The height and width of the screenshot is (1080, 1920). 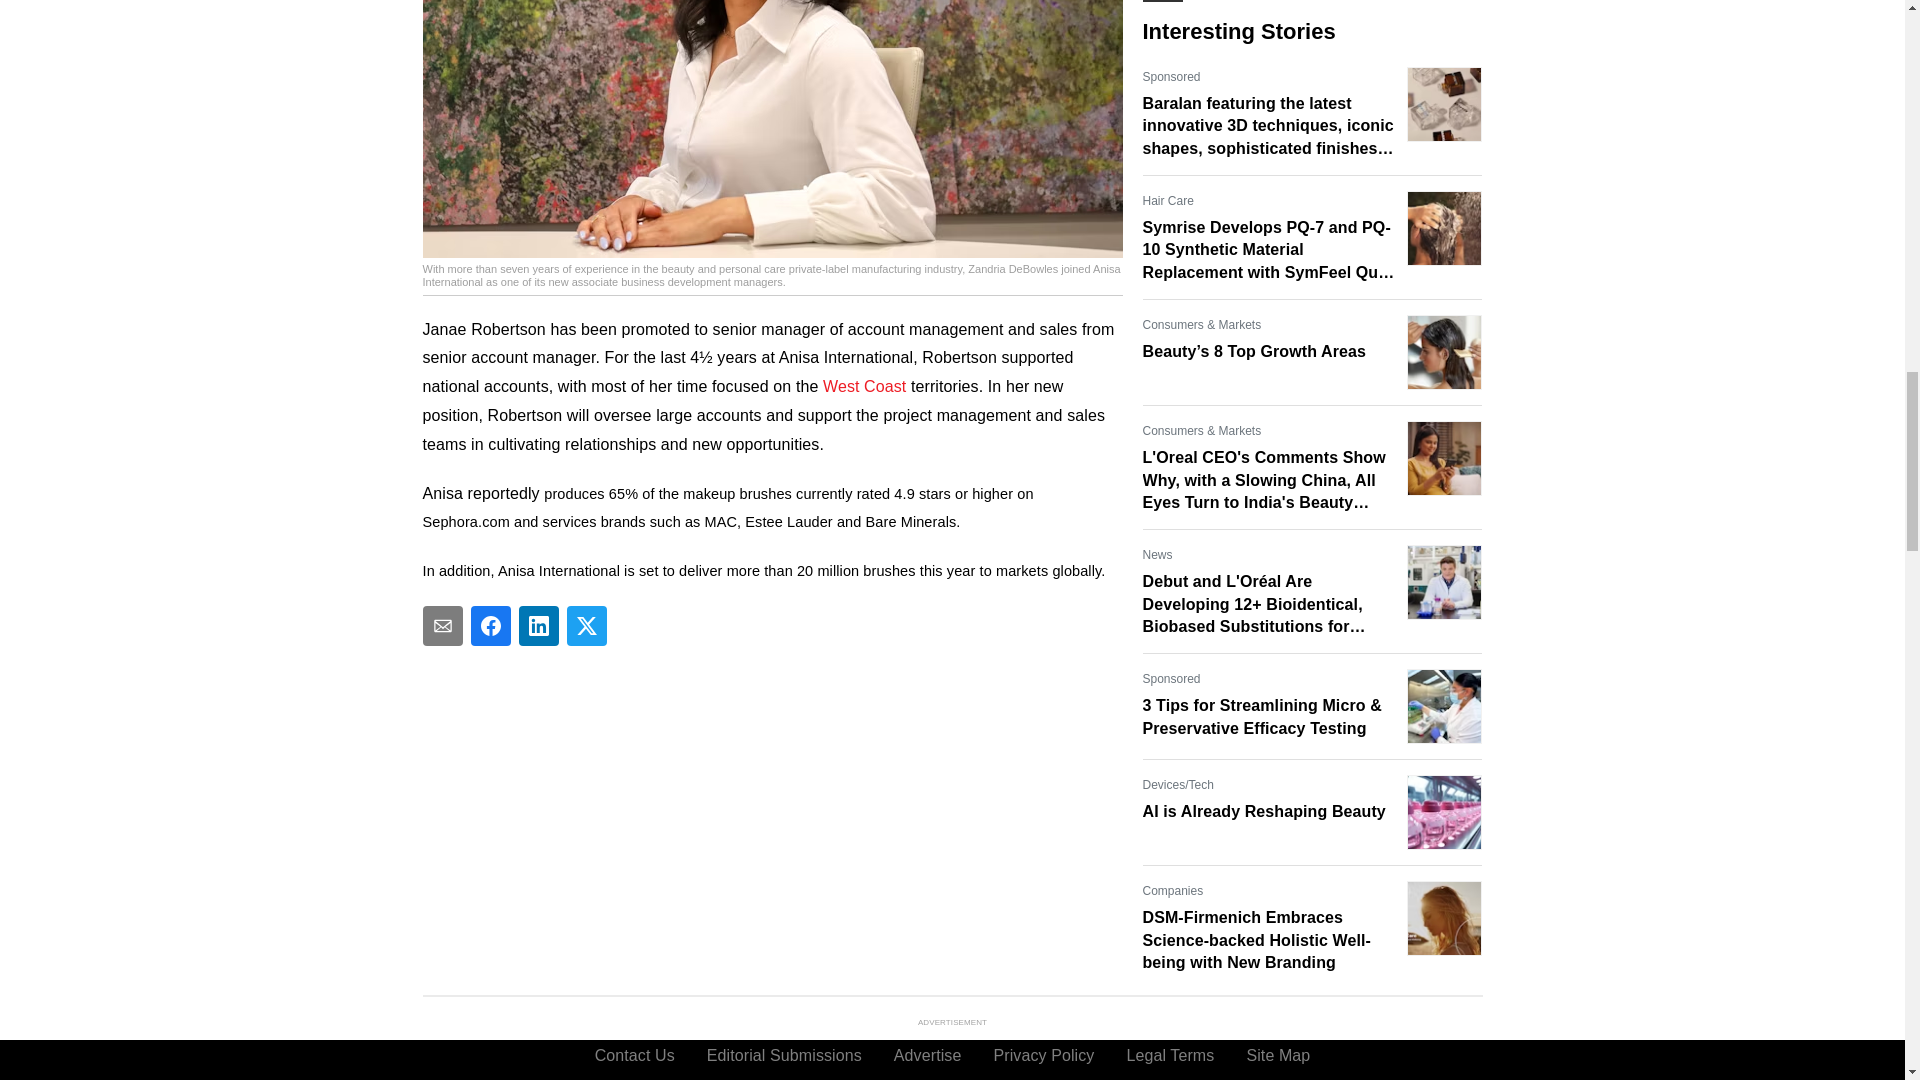 What do you see at coordinates (586, 625) in the screenshot?
I see `Share To twitter` at bounding box center [586, 625].